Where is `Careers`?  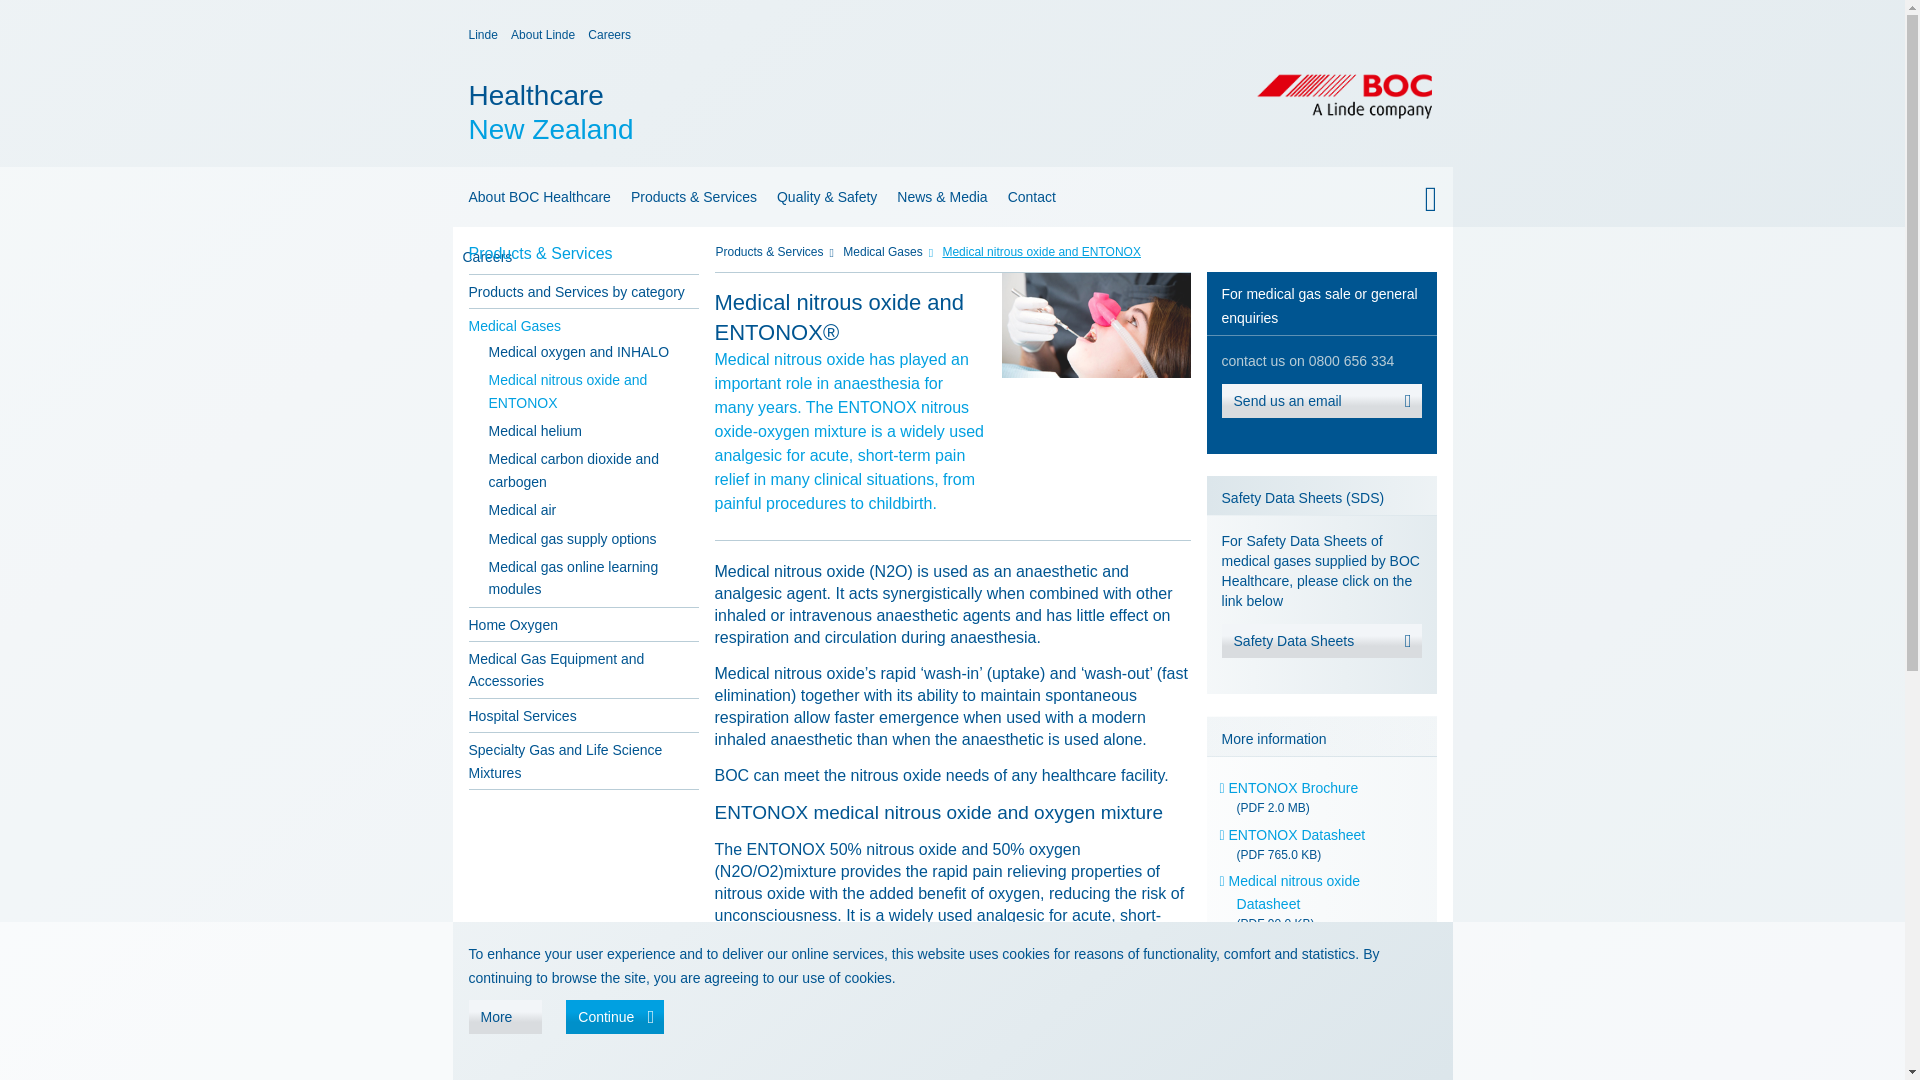
Careers is located at coordinates (758, 112).